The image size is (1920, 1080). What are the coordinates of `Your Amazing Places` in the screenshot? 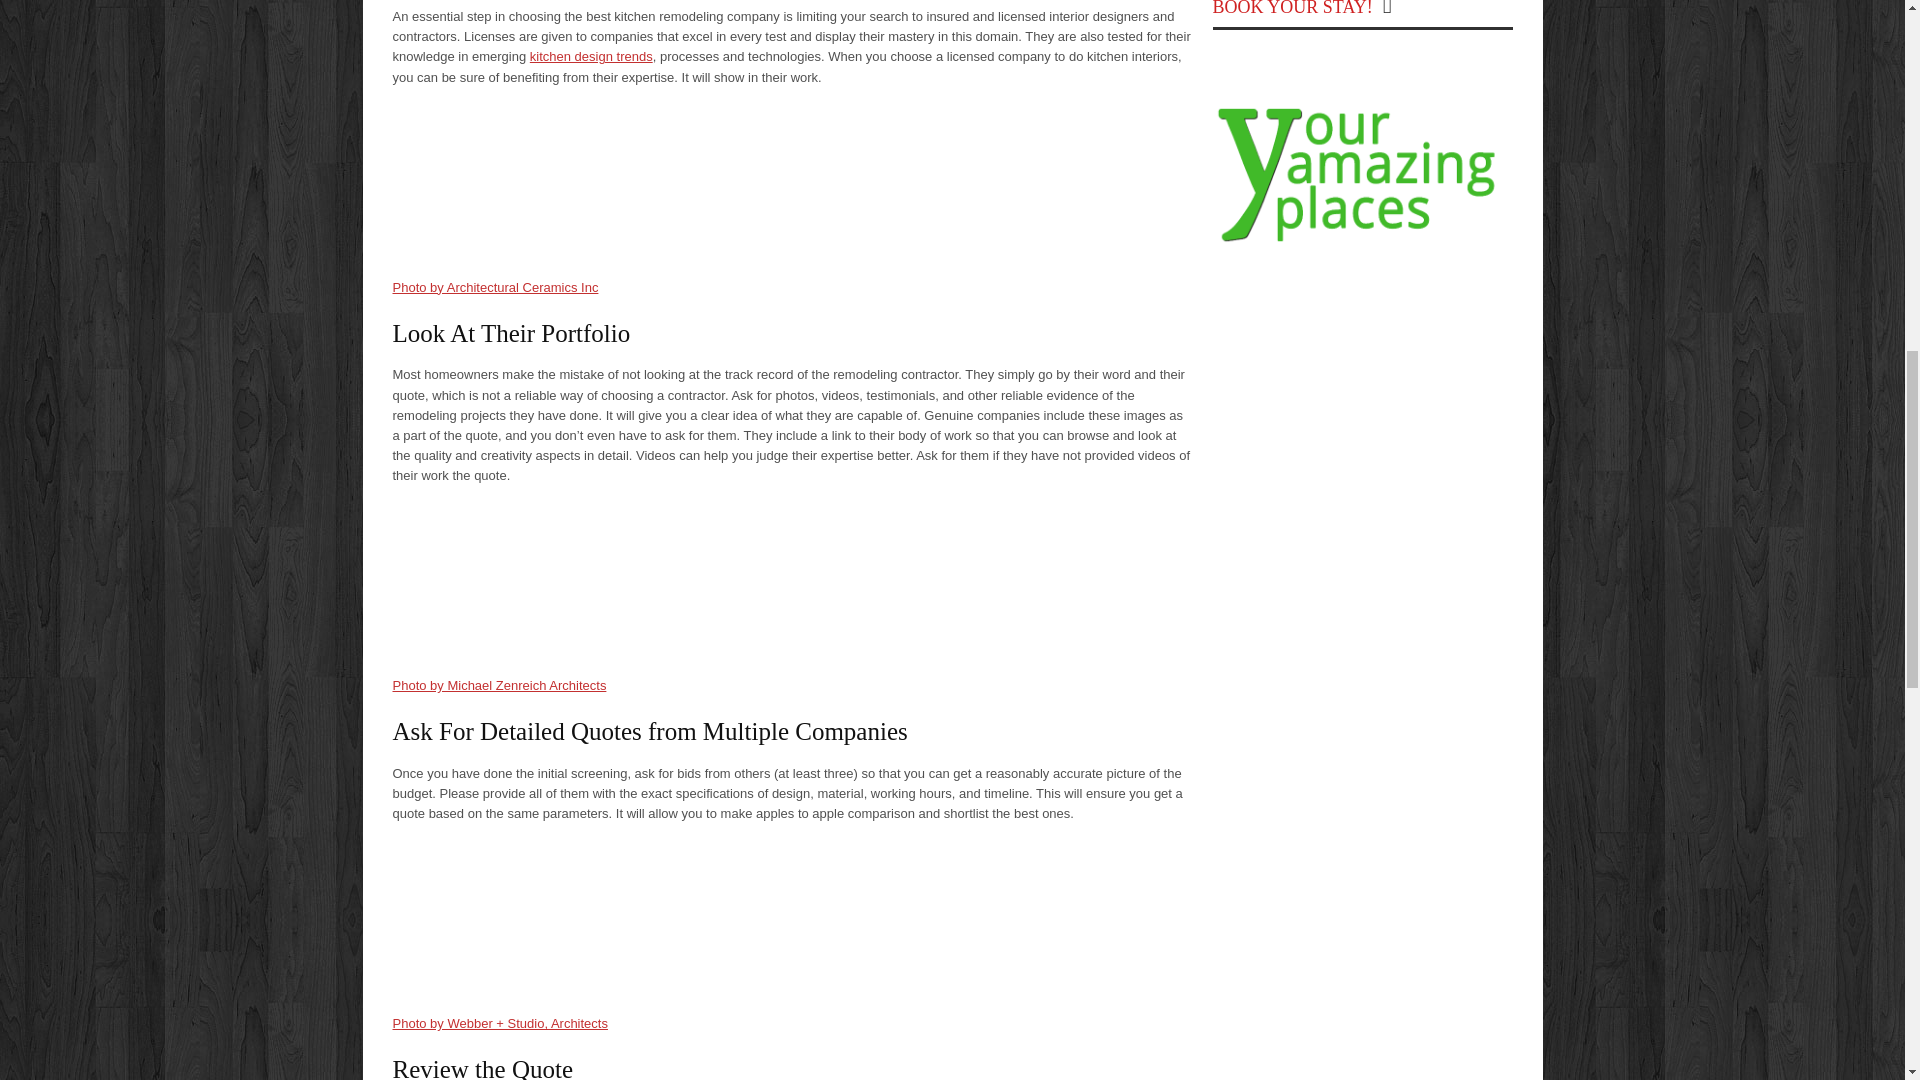 It's located at (1362, 242).